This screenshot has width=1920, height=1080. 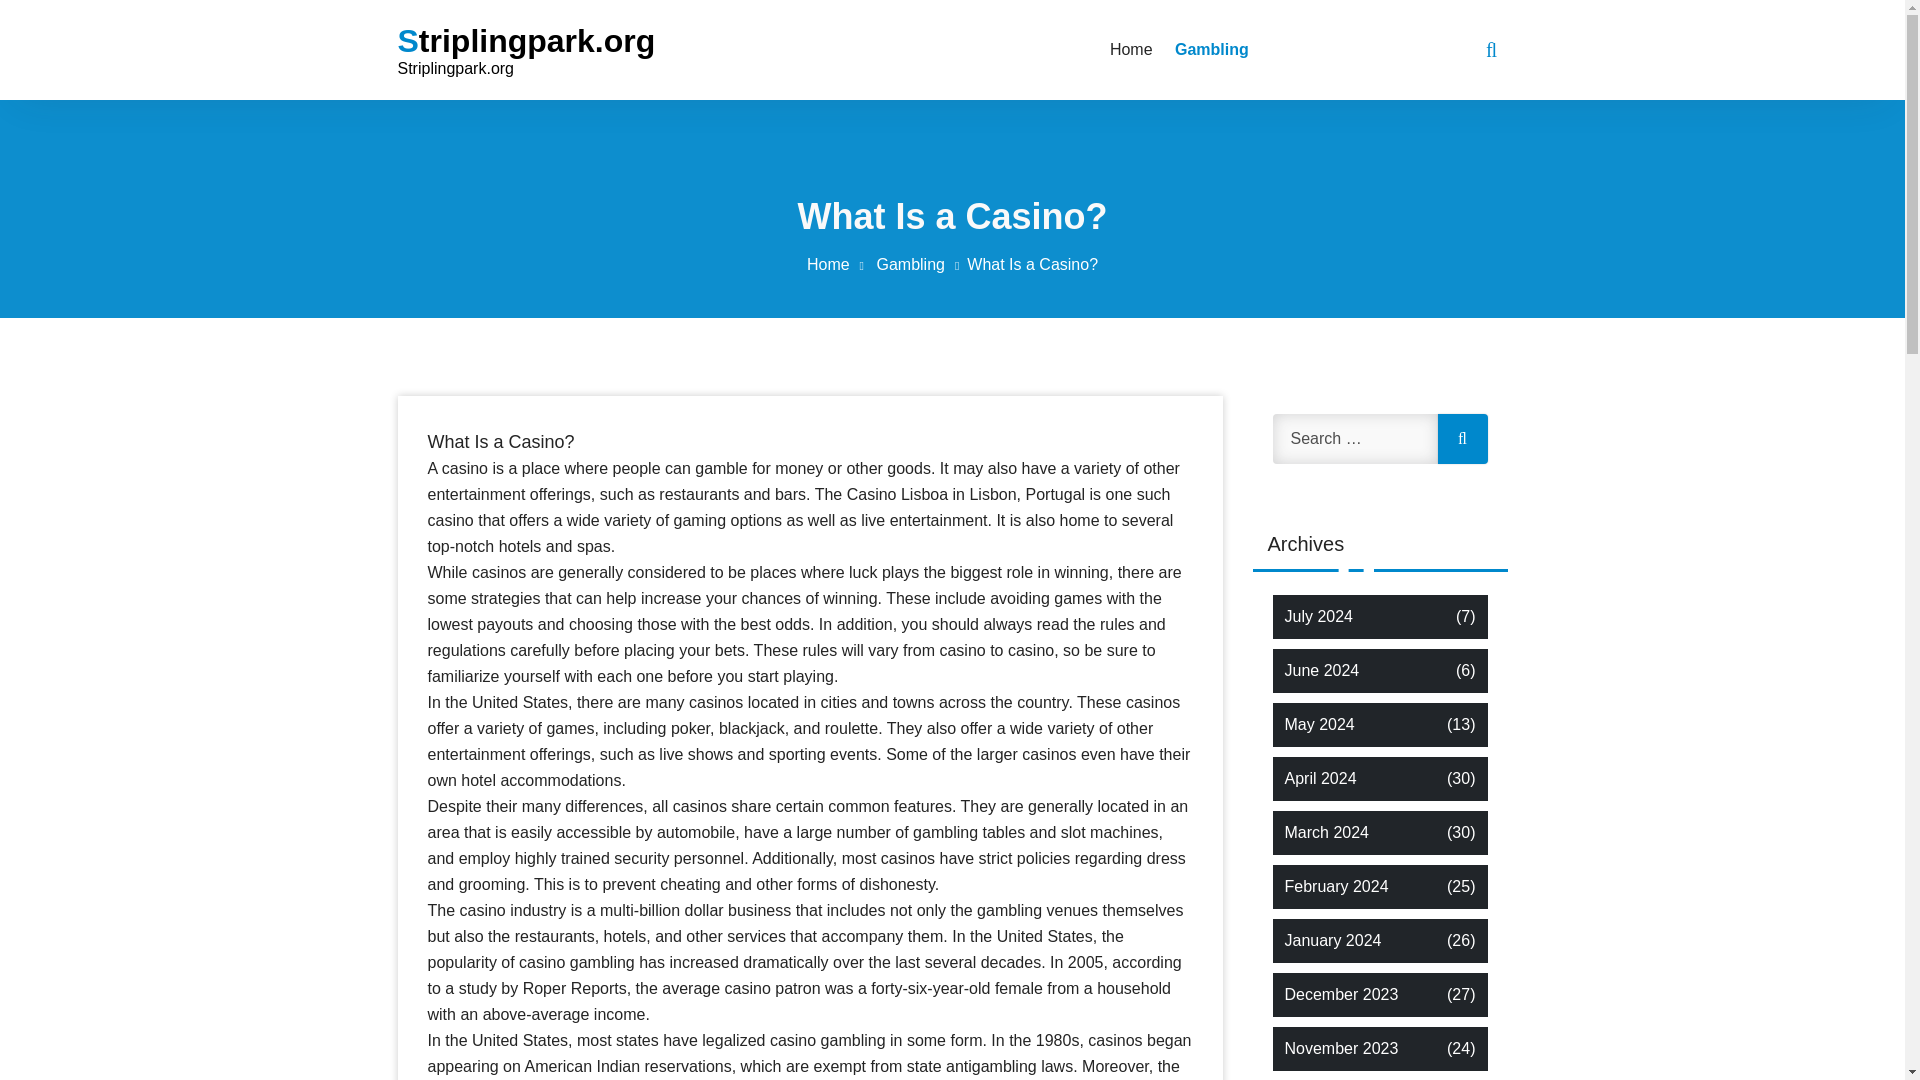 I want to click on July 2024, so click(x=1318, y=616).